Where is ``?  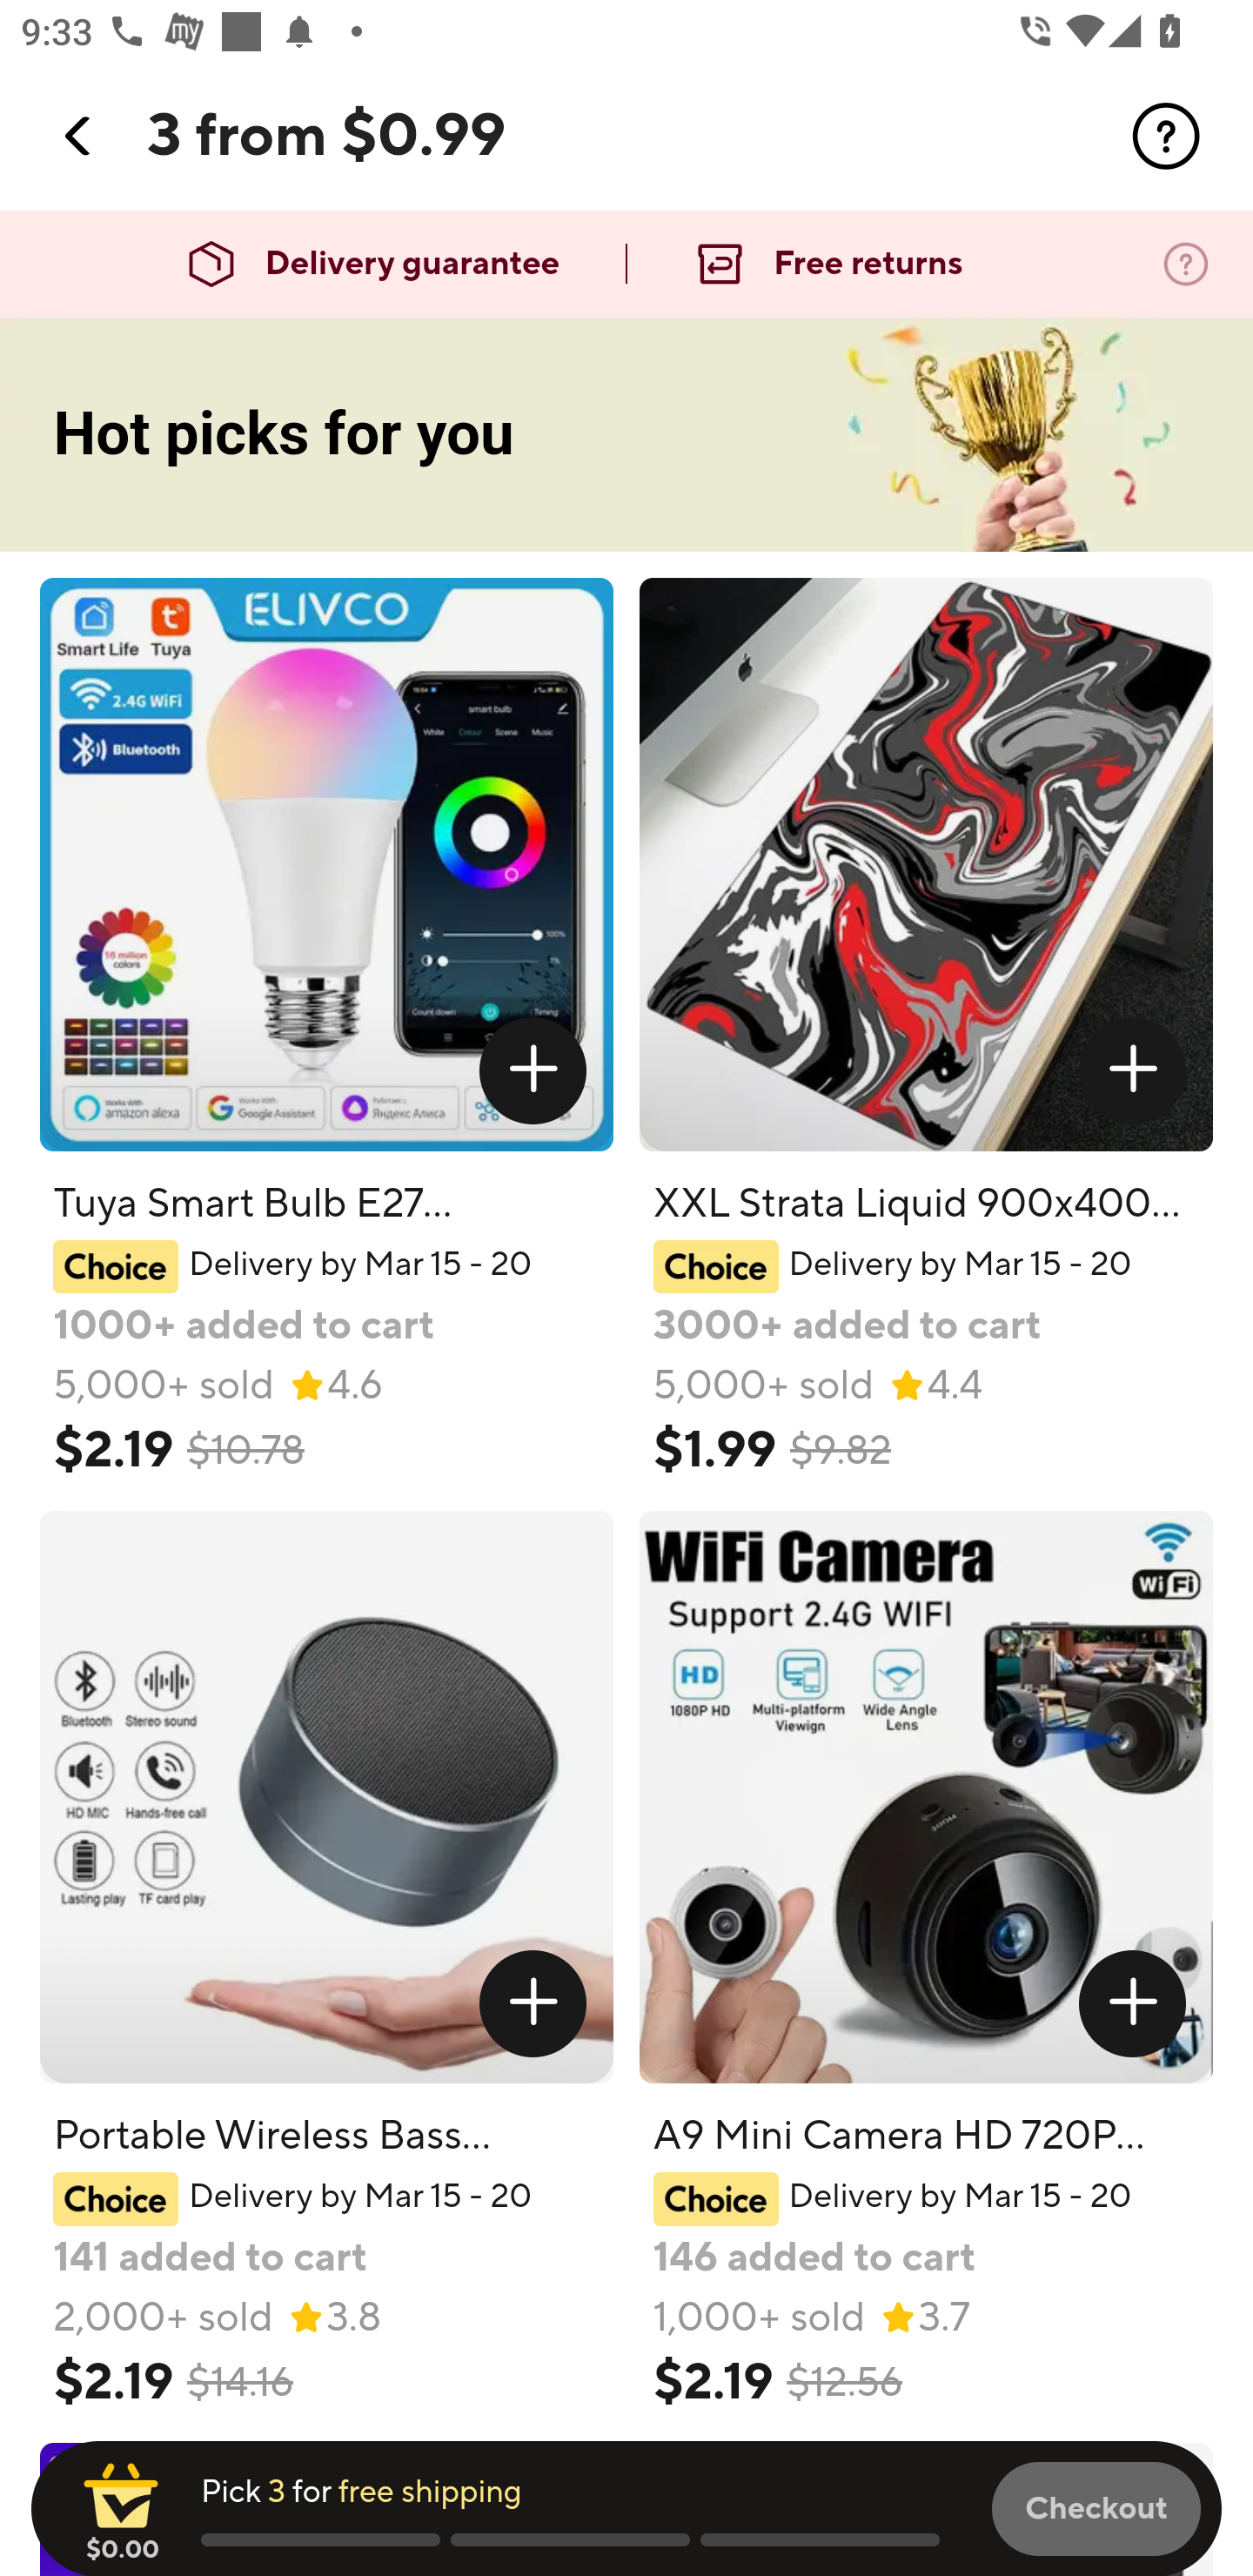
 is located at coordinates (1166, 136).